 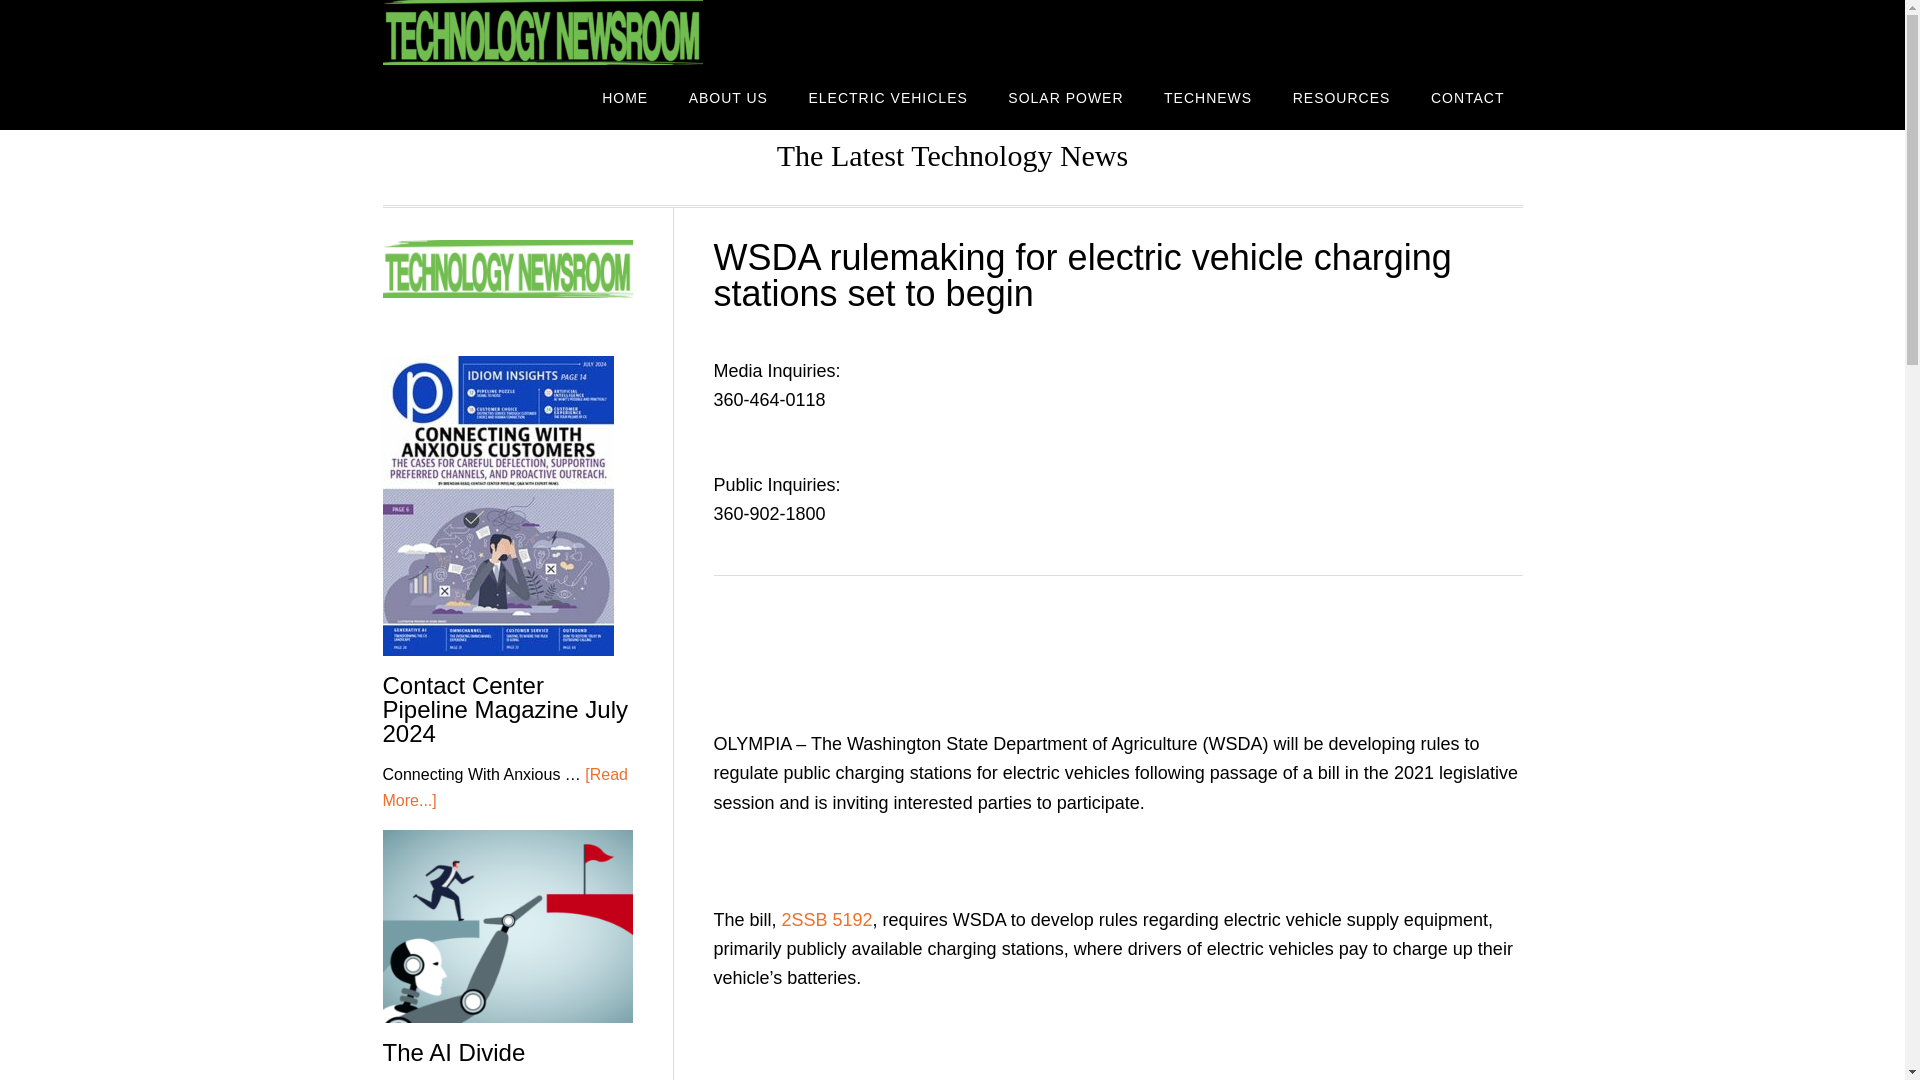 I want to click on The AI Divide, so click(x=453, y=1052).